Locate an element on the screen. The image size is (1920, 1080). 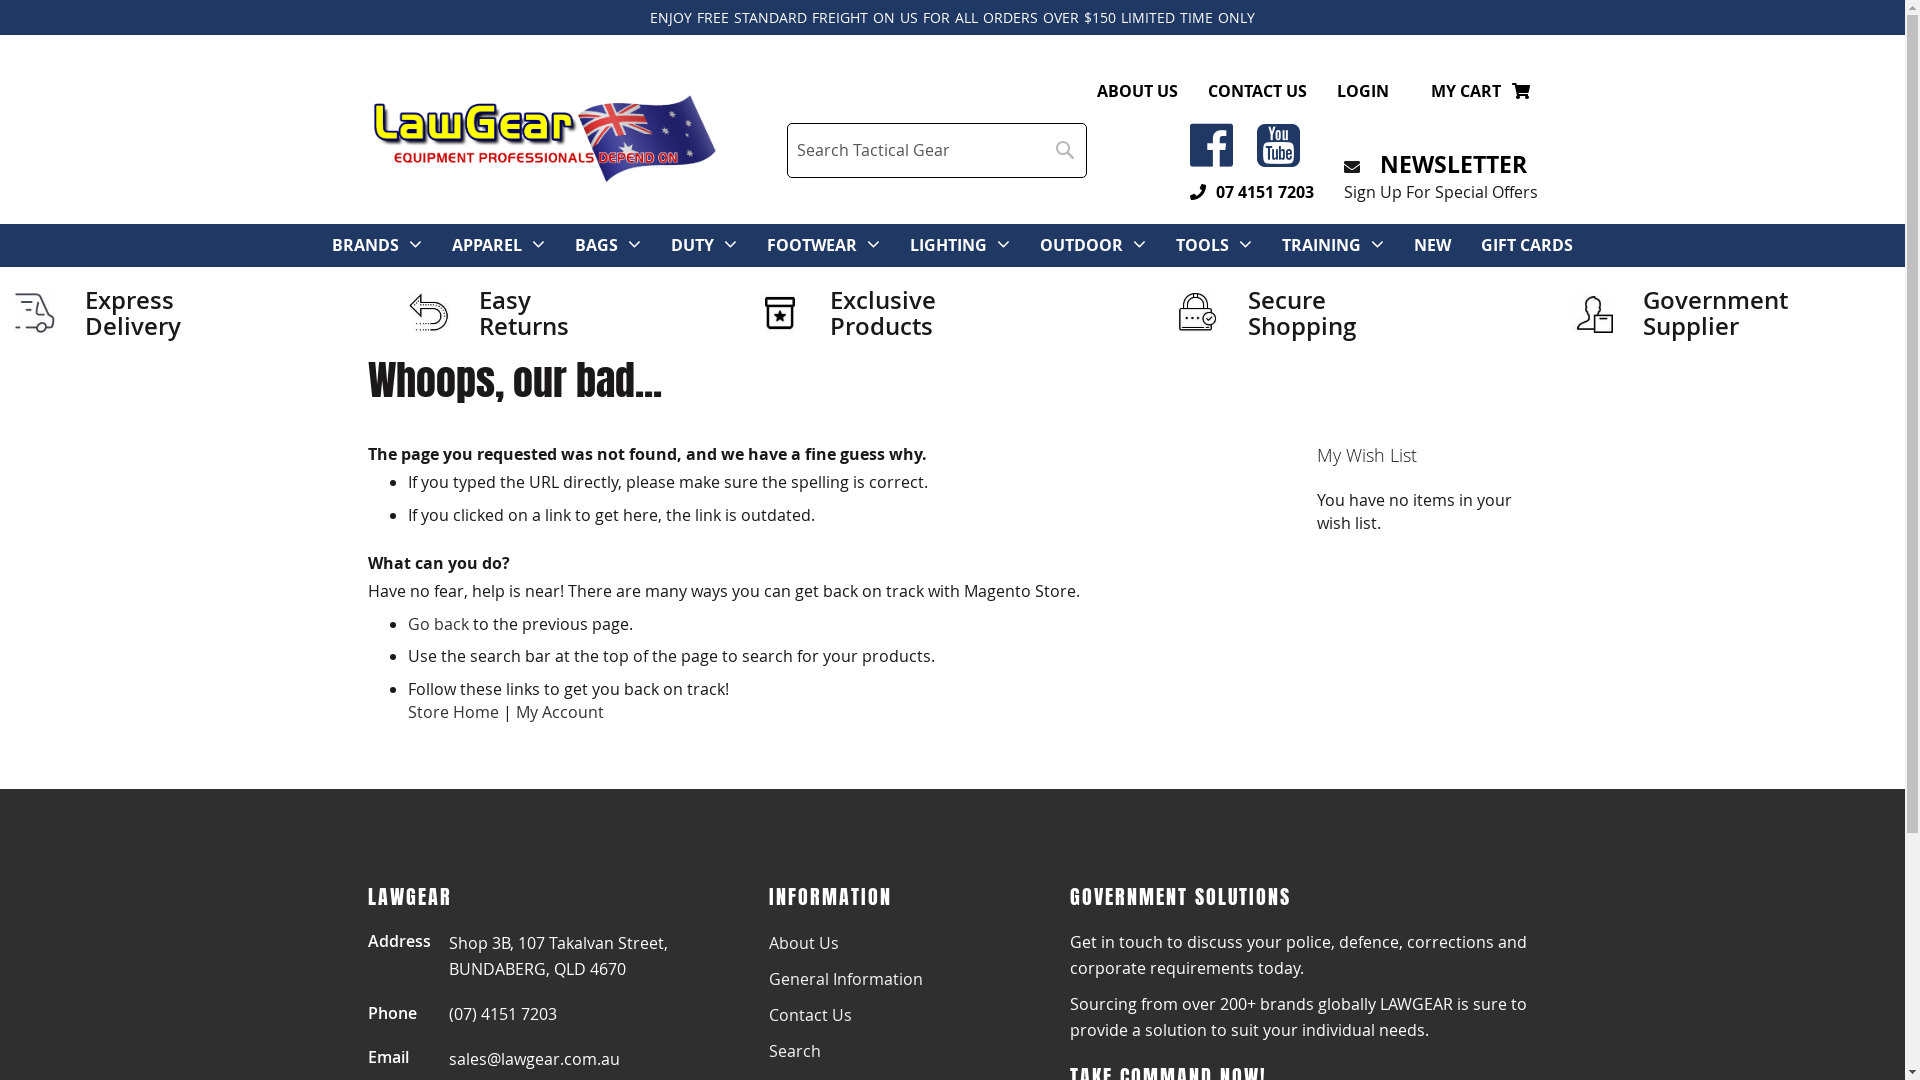
  is located at coordinates (1284, 157).